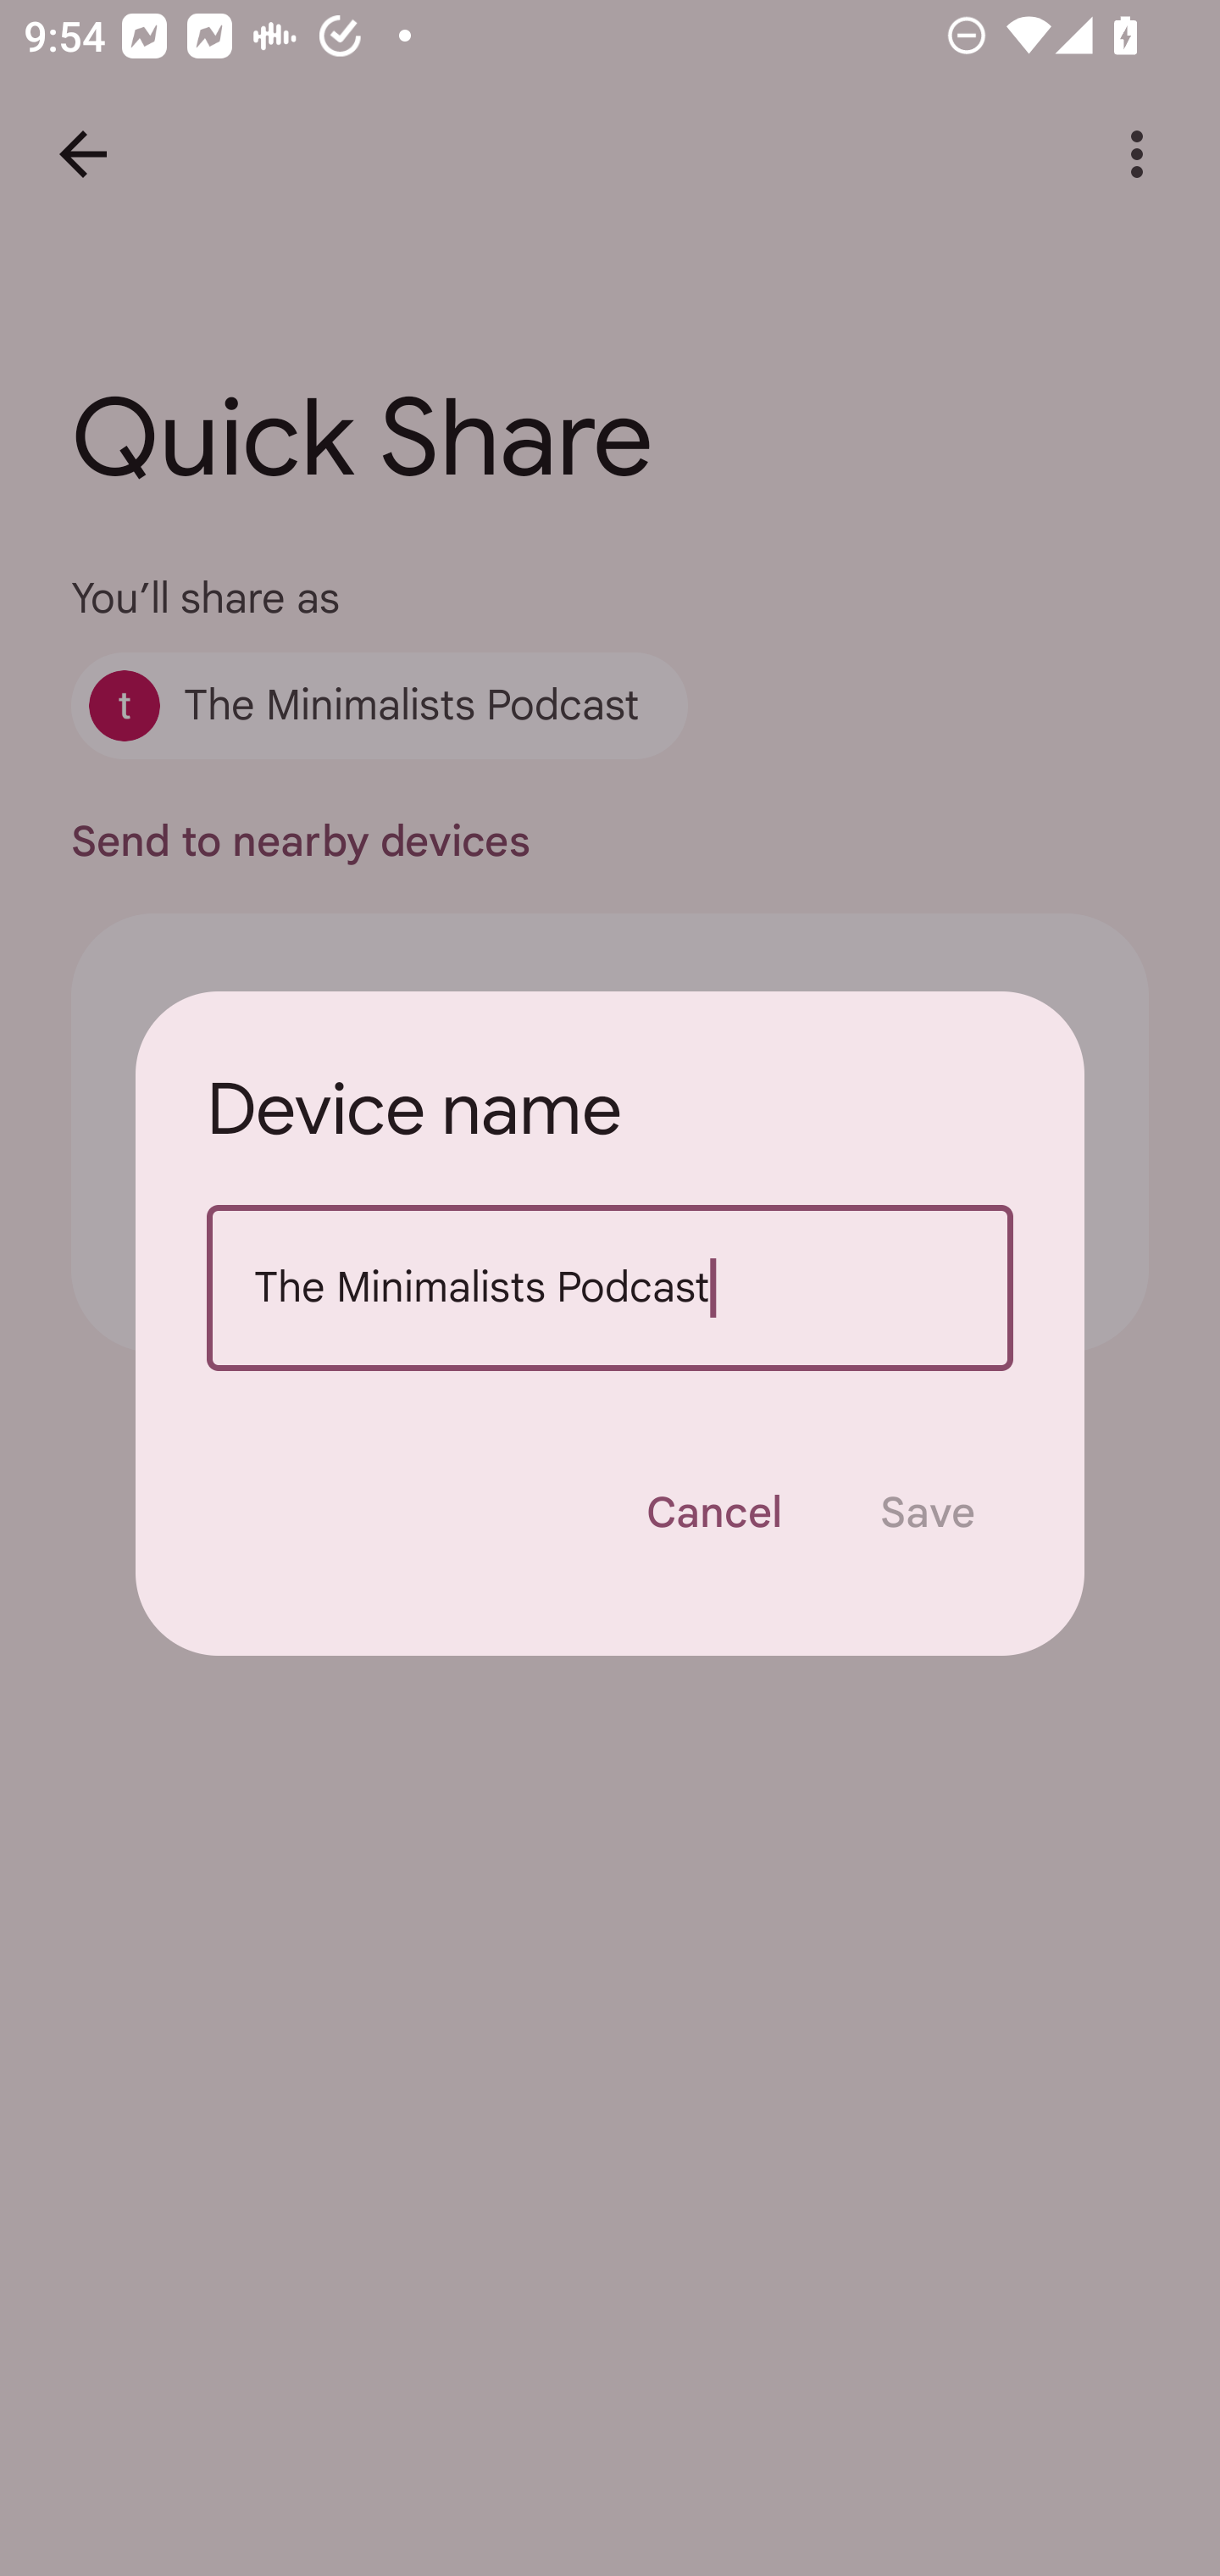 The image size is (1220, 2576). I want to click on Cancel, so click(713, 1513).